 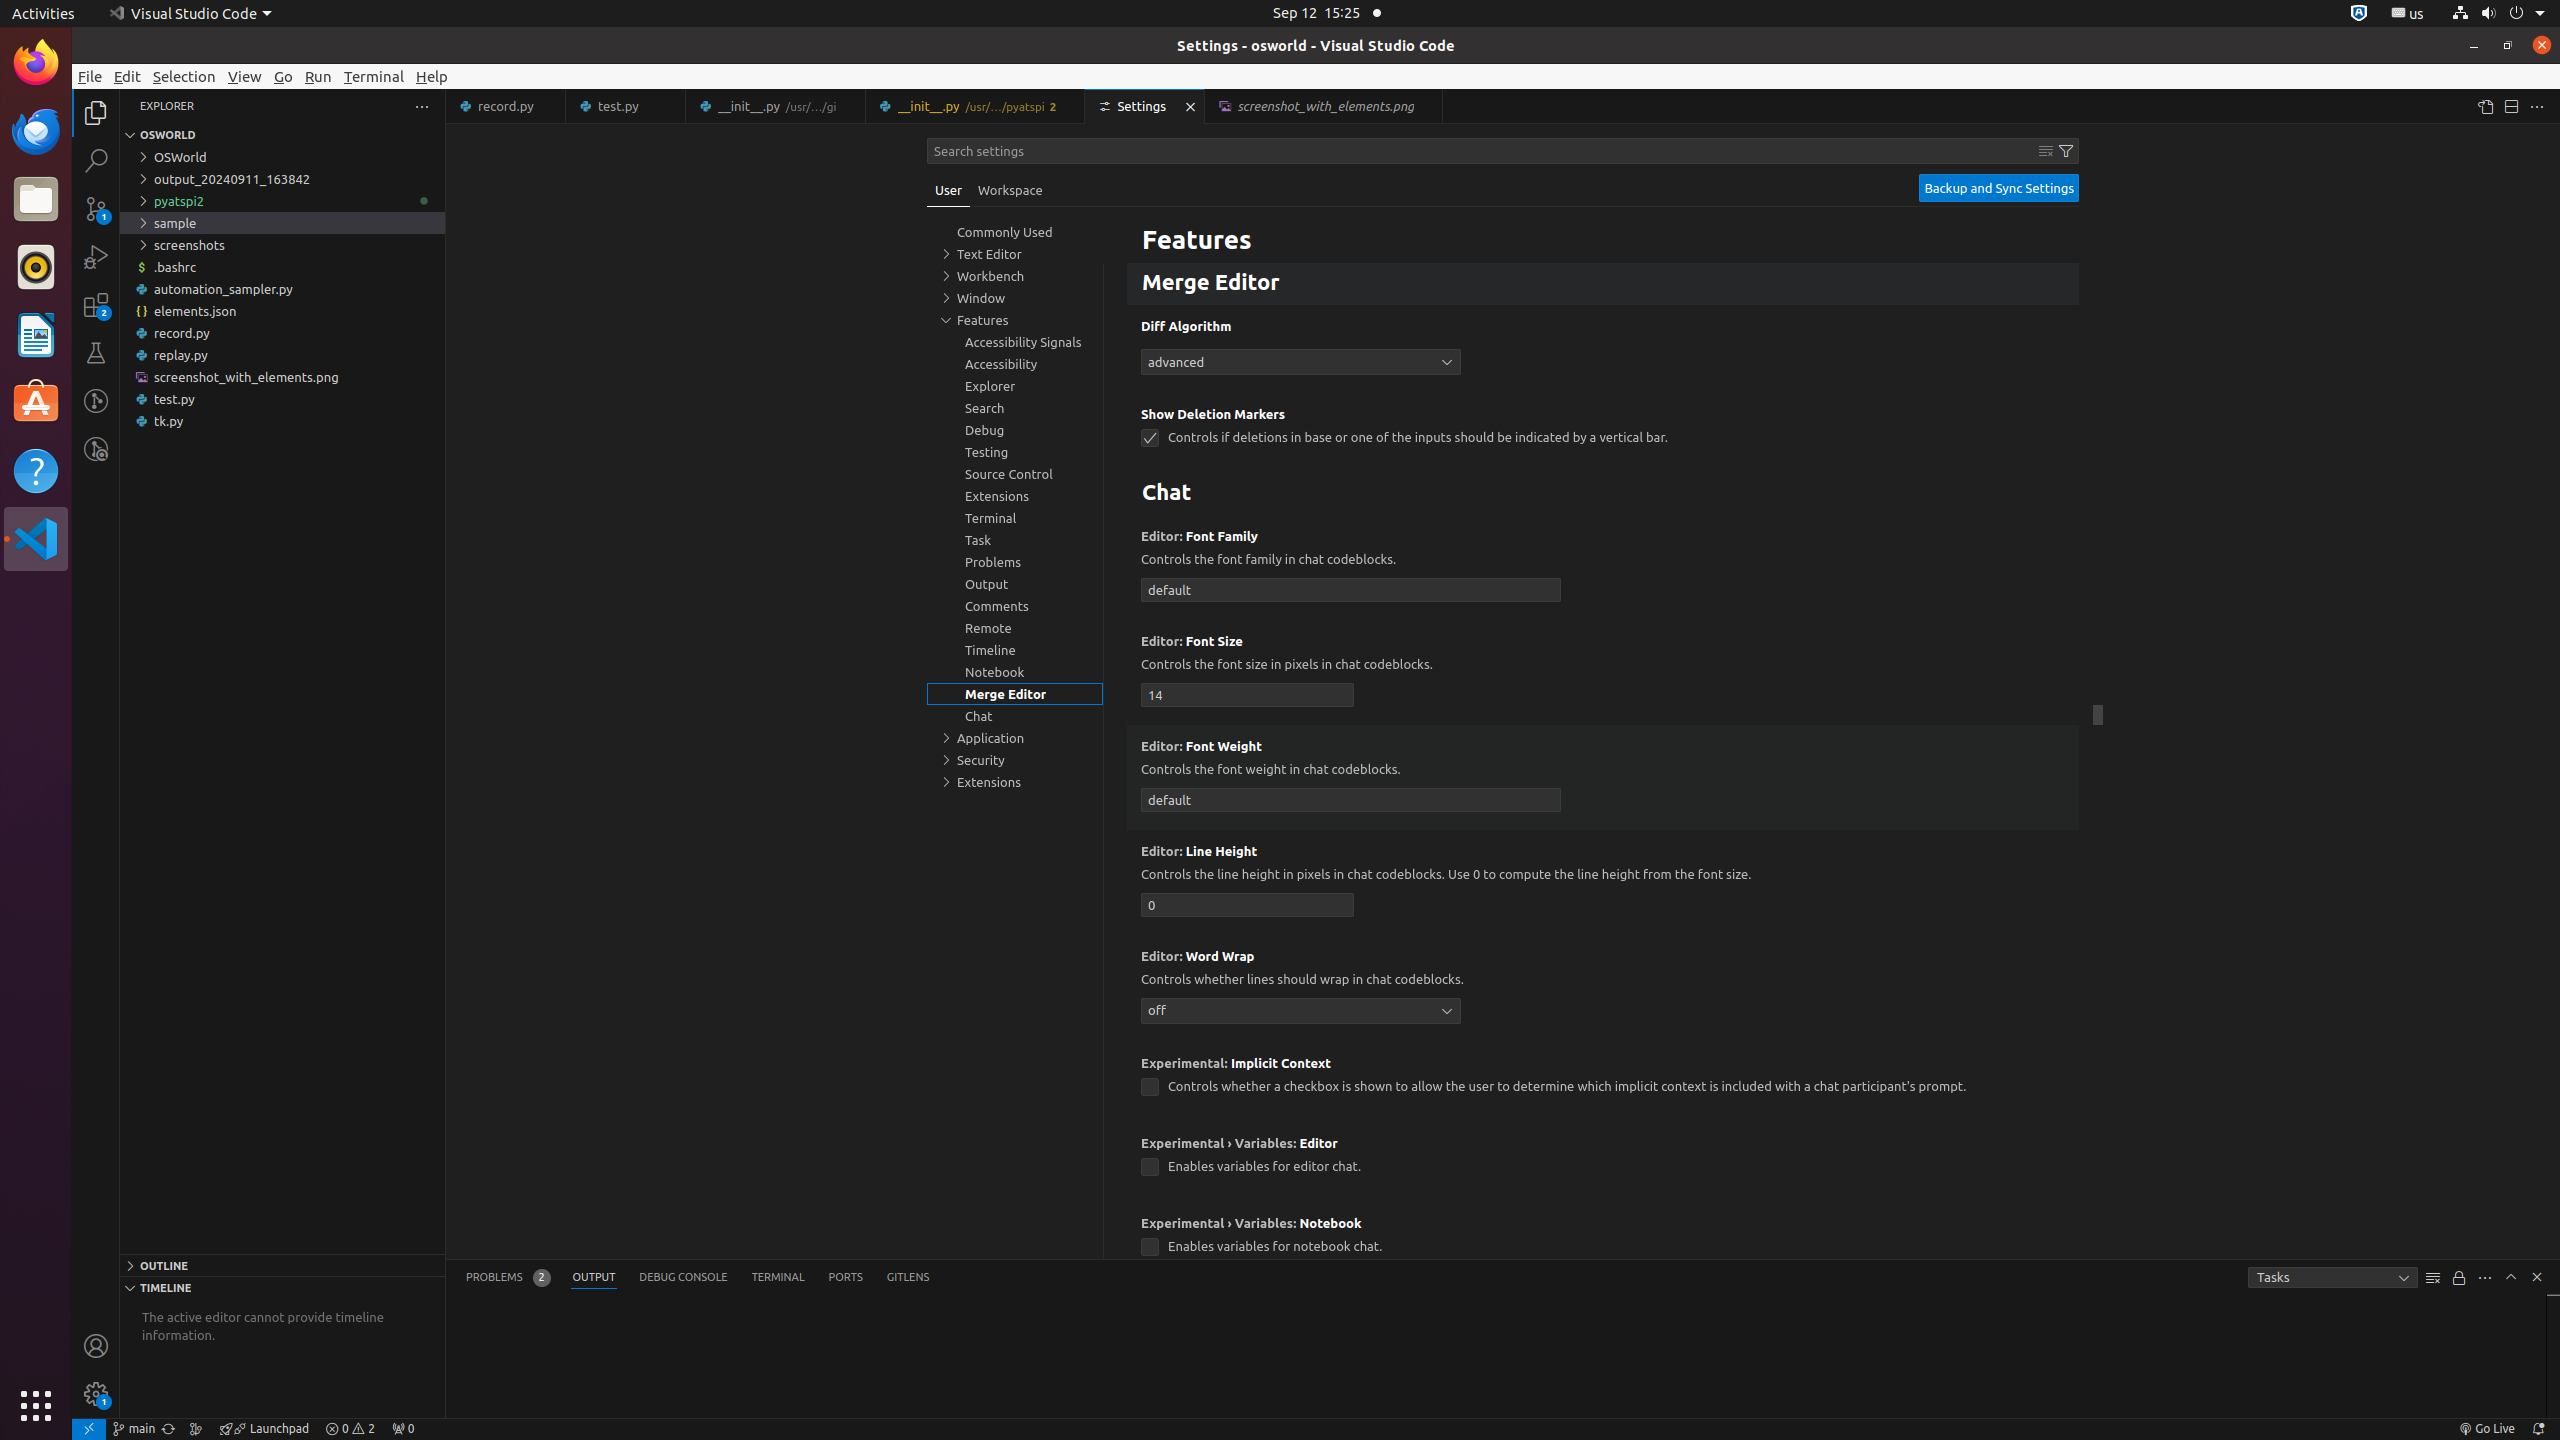 I want to click on Text Editor, group, so click(x=1015, y=254).